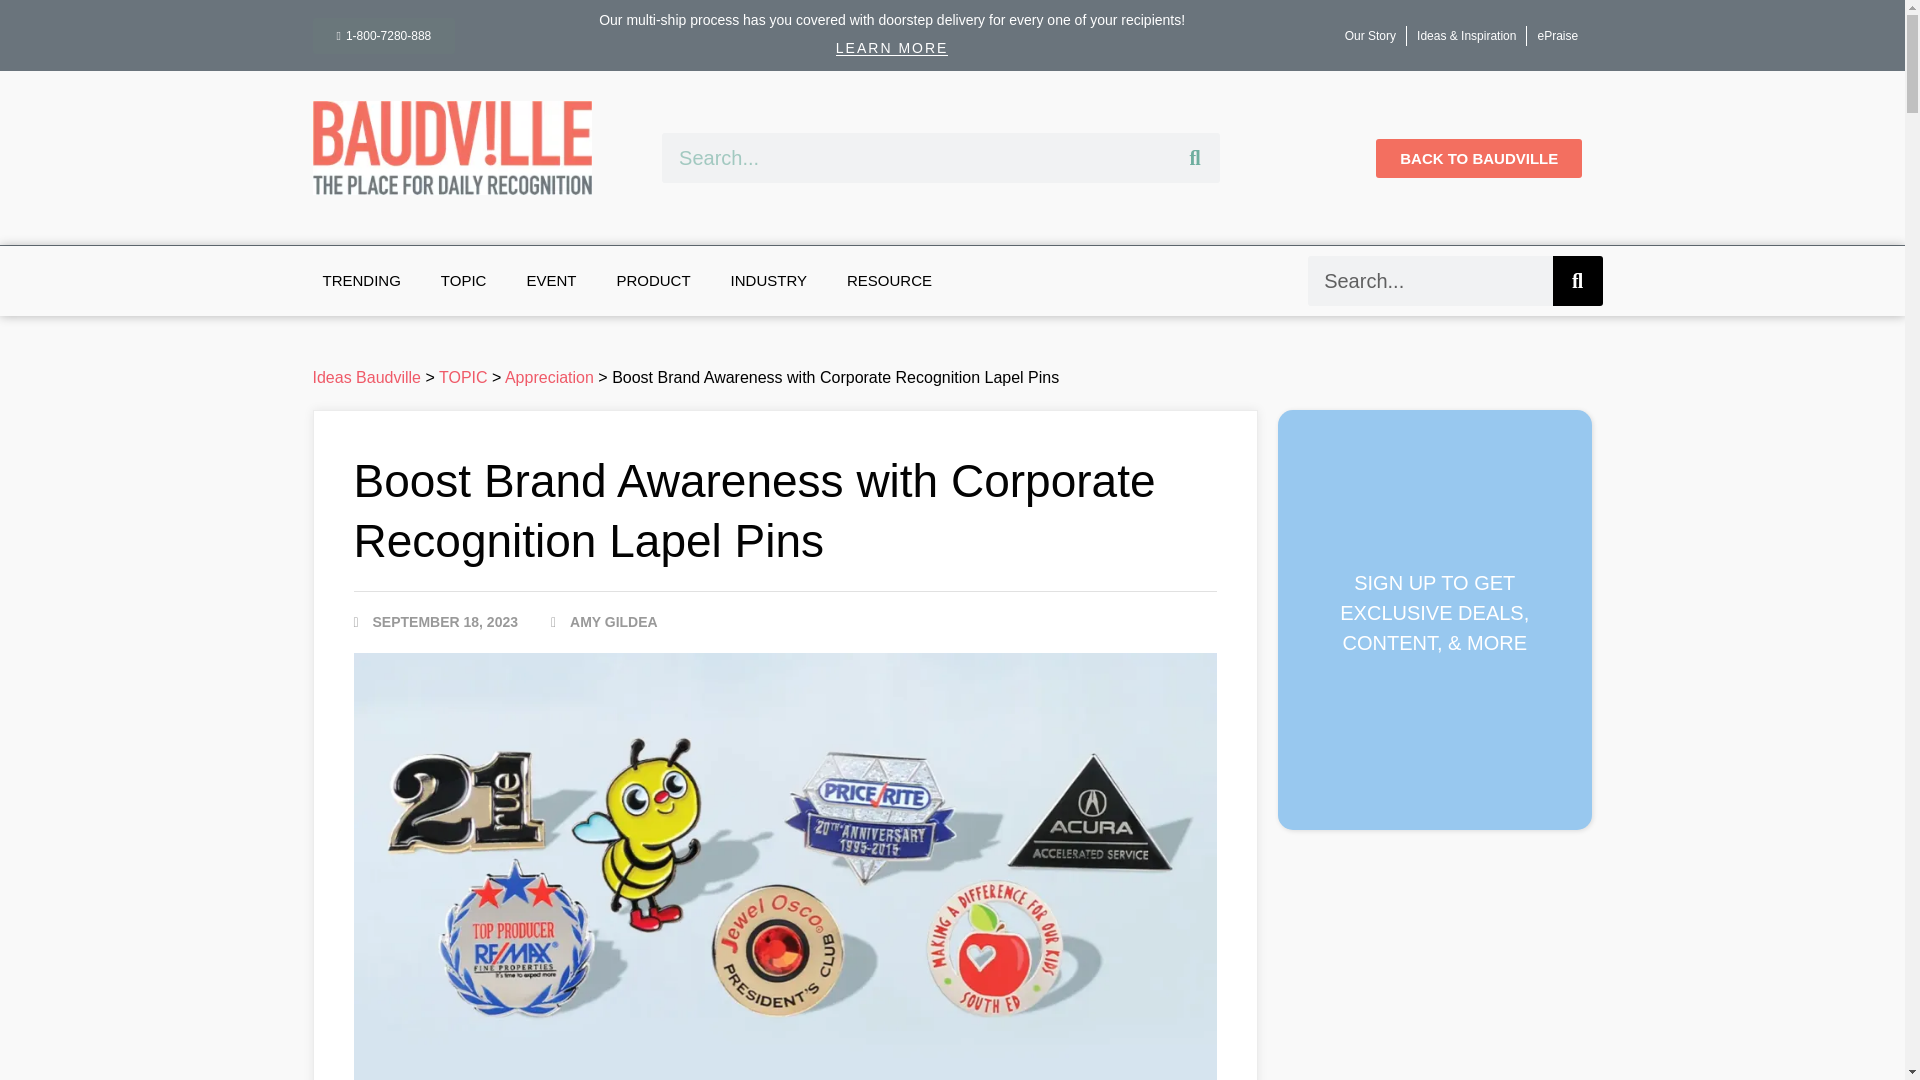  I want to click on 1-800-7280-888, so click(383, 36).